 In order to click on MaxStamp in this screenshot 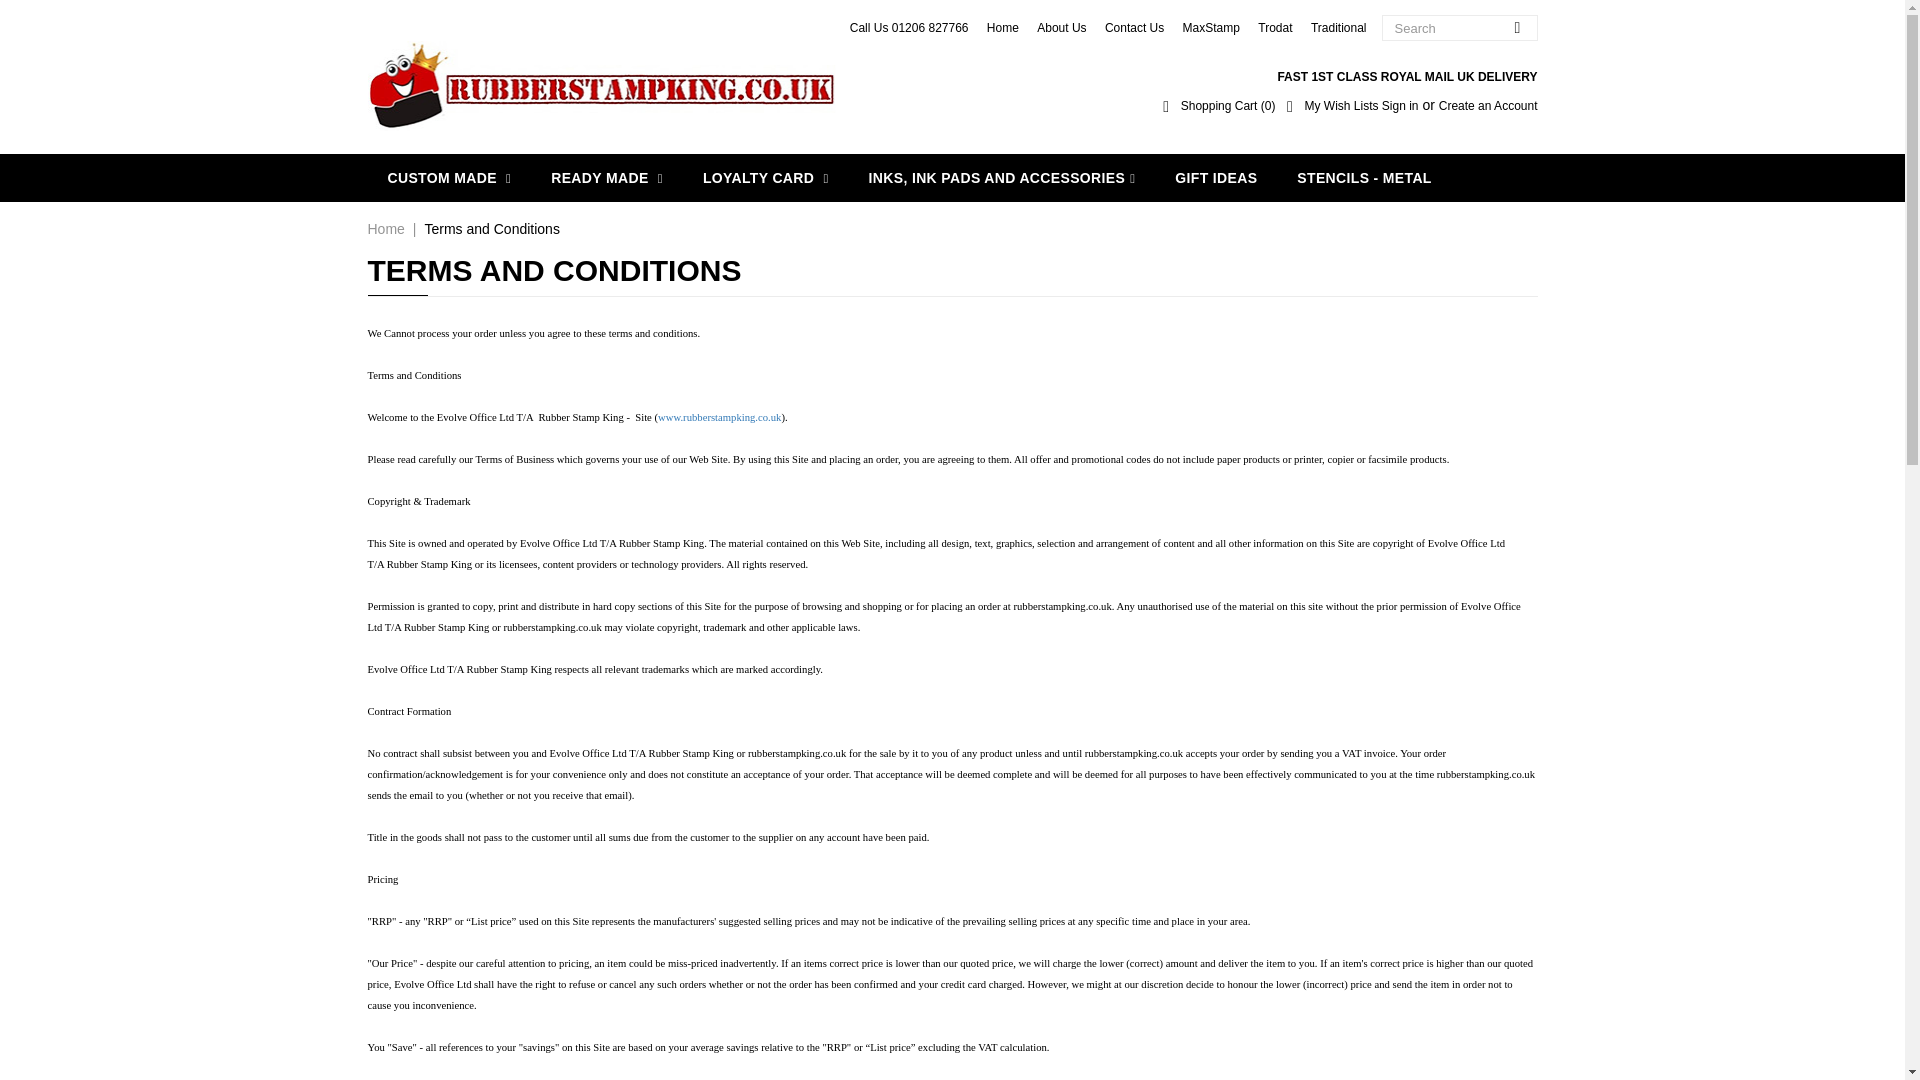, I will do `click(1211, 27)`.